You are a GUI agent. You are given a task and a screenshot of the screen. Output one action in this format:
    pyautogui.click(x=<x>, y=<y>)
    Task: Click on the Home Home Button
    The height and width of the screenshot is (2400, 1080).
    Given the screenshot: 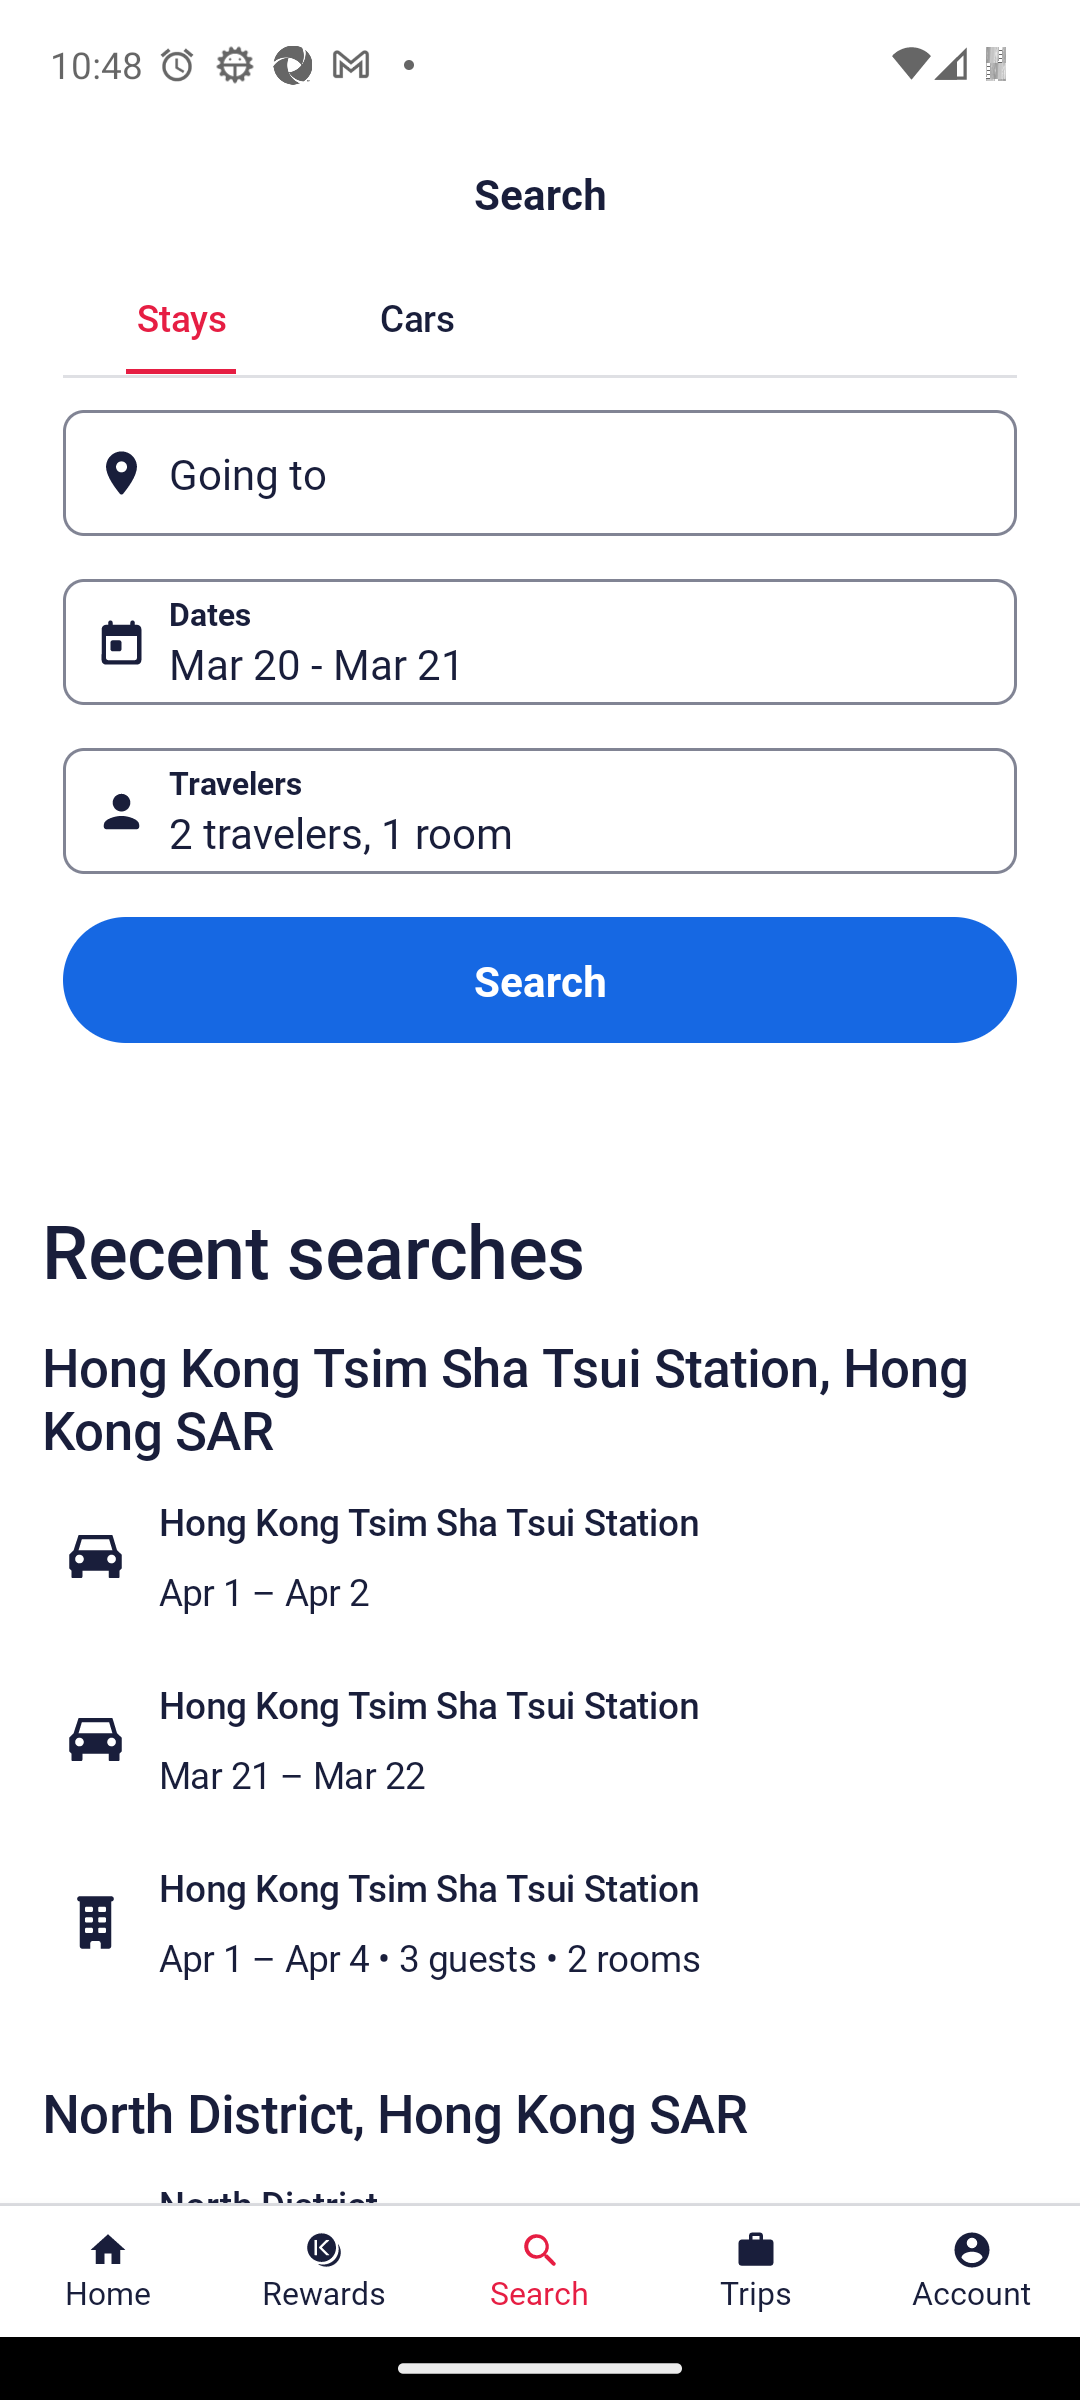 What is the action you would take?
    pyautogui.click(x=108, y=2271)
    